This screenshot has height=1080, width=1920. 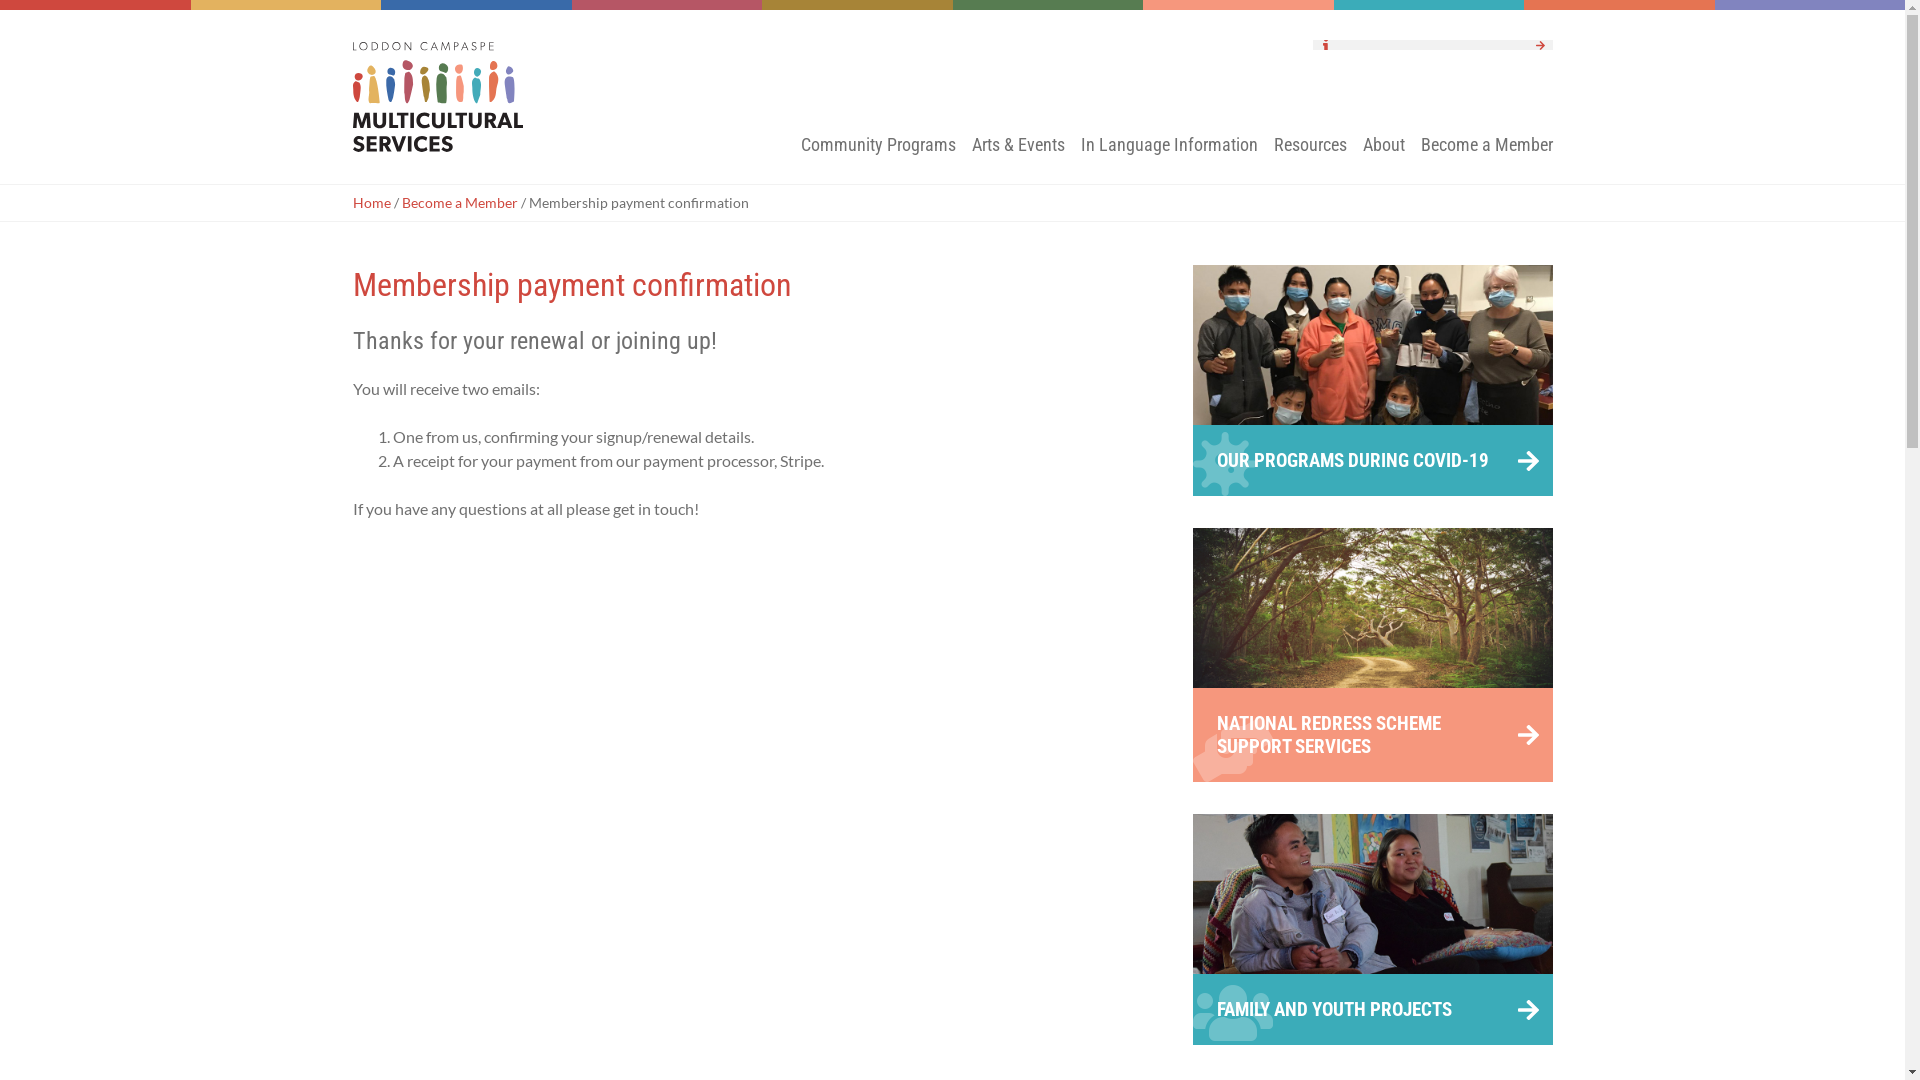 I want to click on Loddon Campaspe Multicultural Services, so click(x=452, y=97).